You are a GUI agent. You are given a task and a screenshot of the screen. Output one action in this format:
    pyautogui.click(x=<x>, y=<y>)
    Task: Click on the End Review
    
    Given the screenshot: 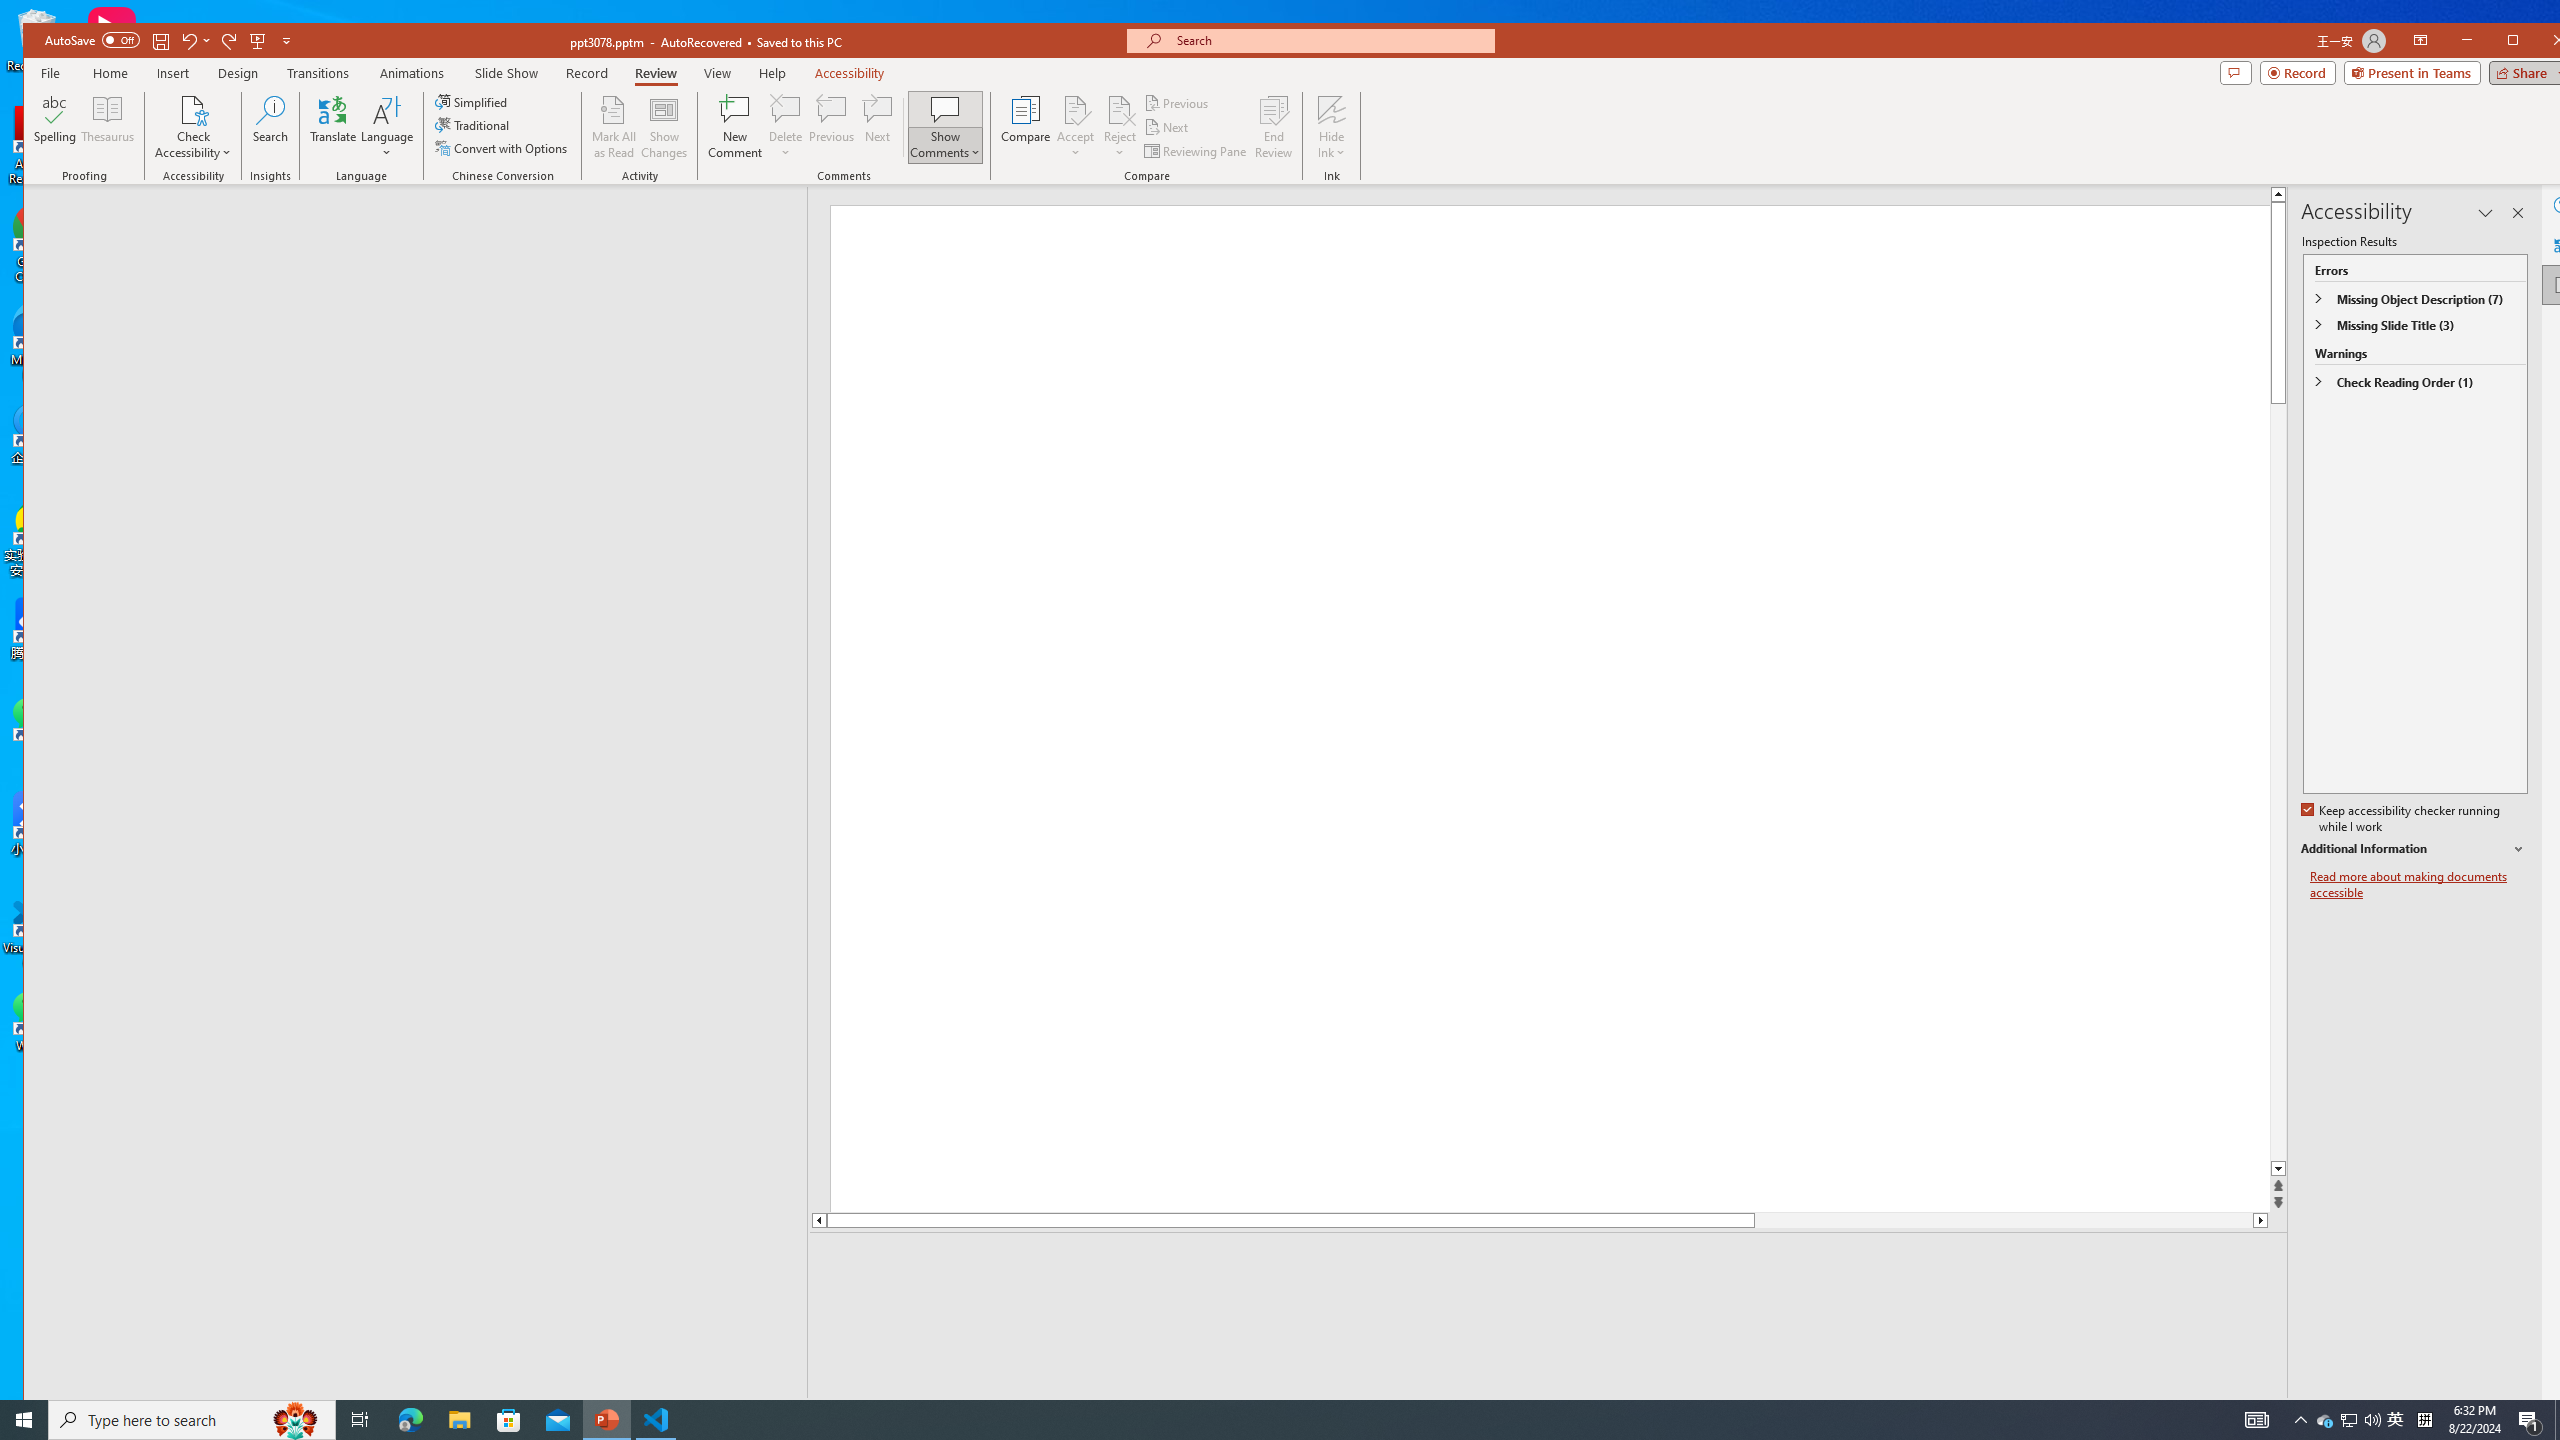 What is the action you would take?
    pyautogui.click(x=1273, y=127)
    